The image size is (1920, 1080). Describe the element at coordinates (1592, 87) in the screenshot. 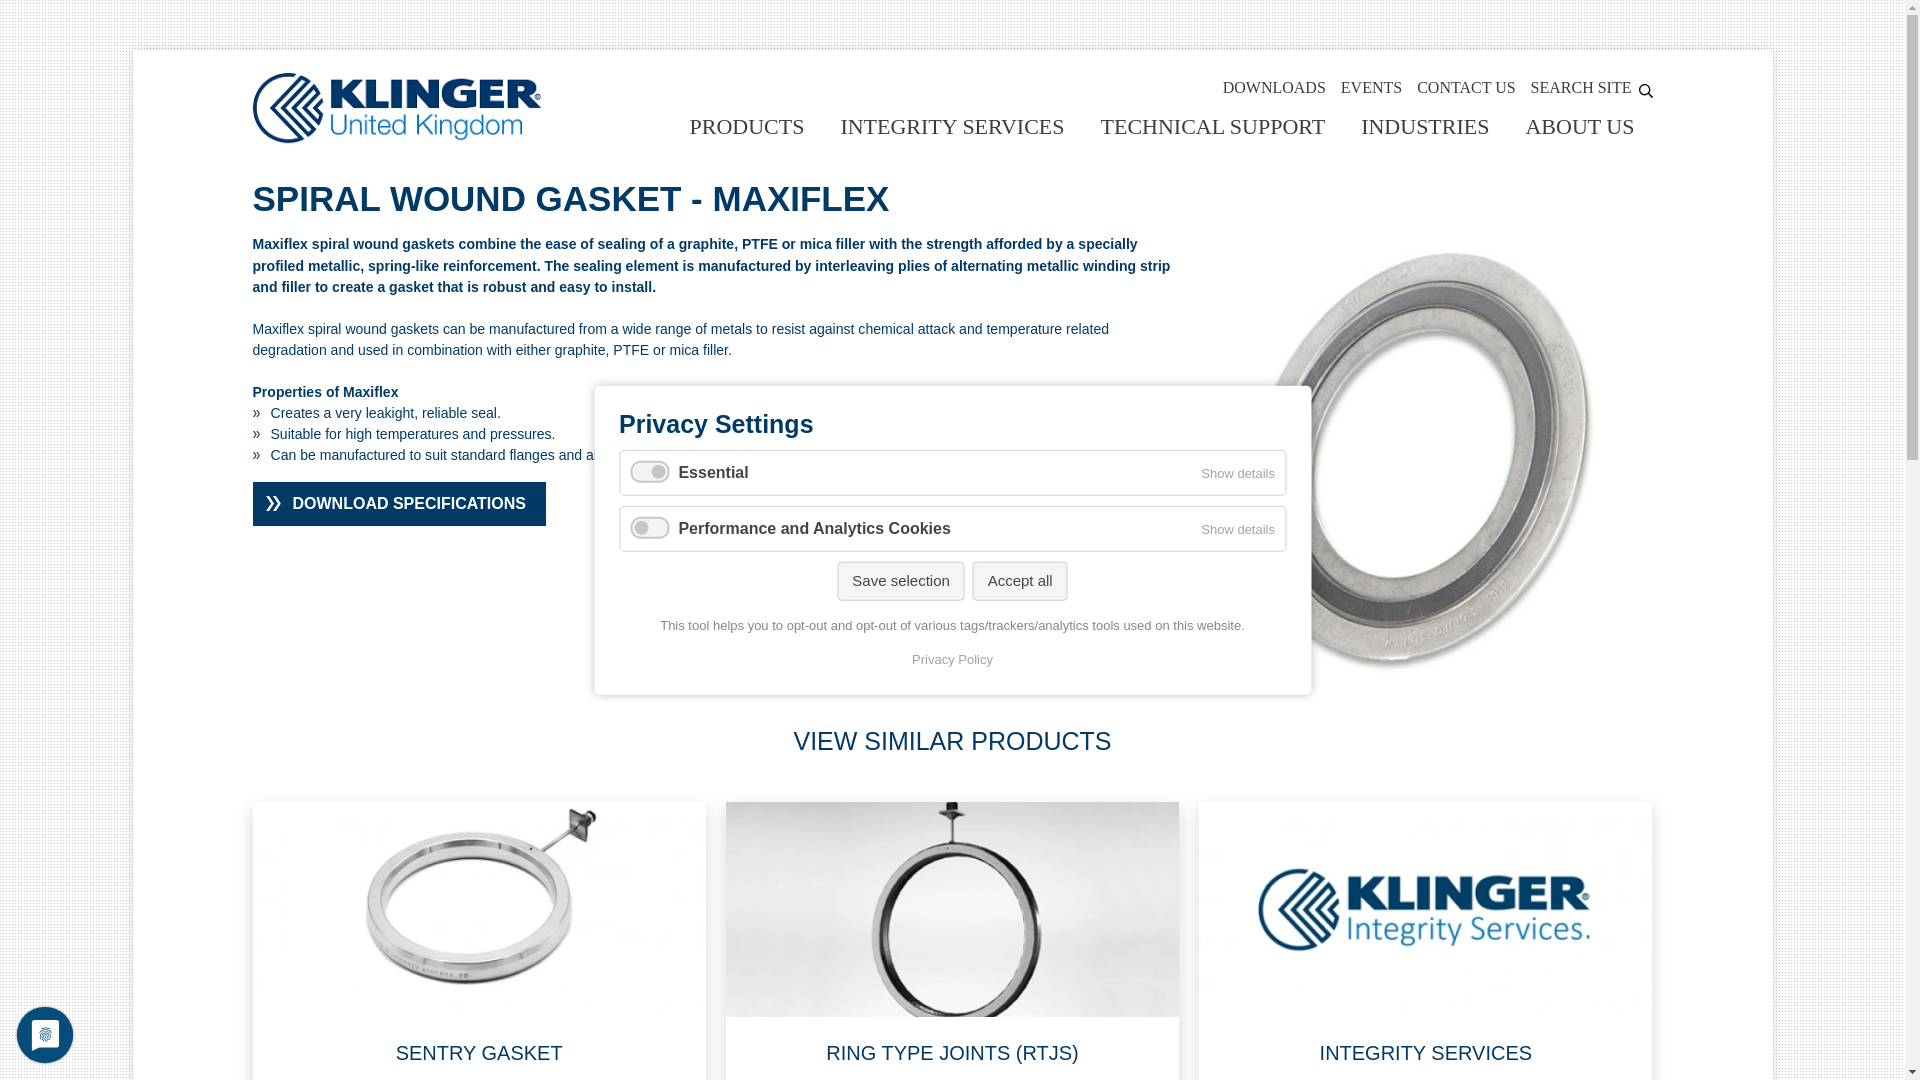

I see `SEARCH SITE` at that location.